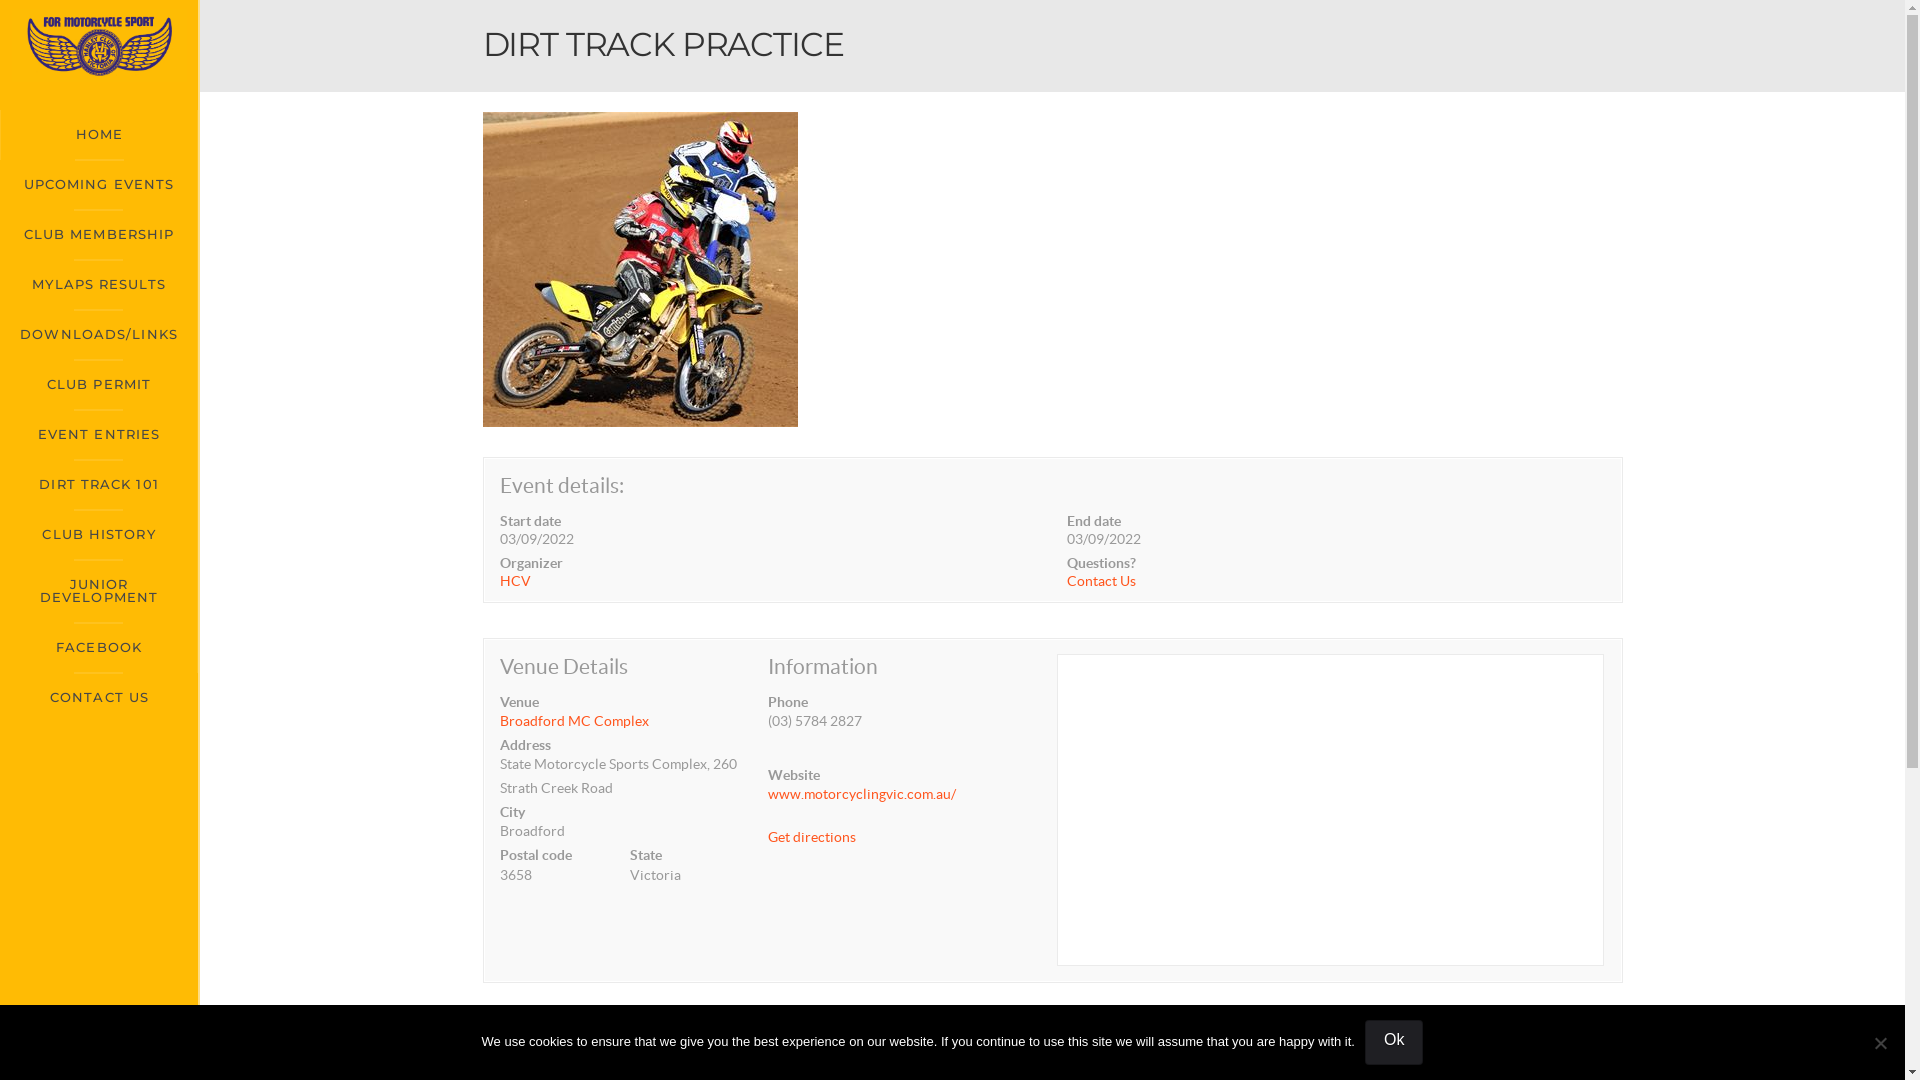 The image size is (1920, 1080). I want to click on Broadford MC Complex, so click(628, 721).